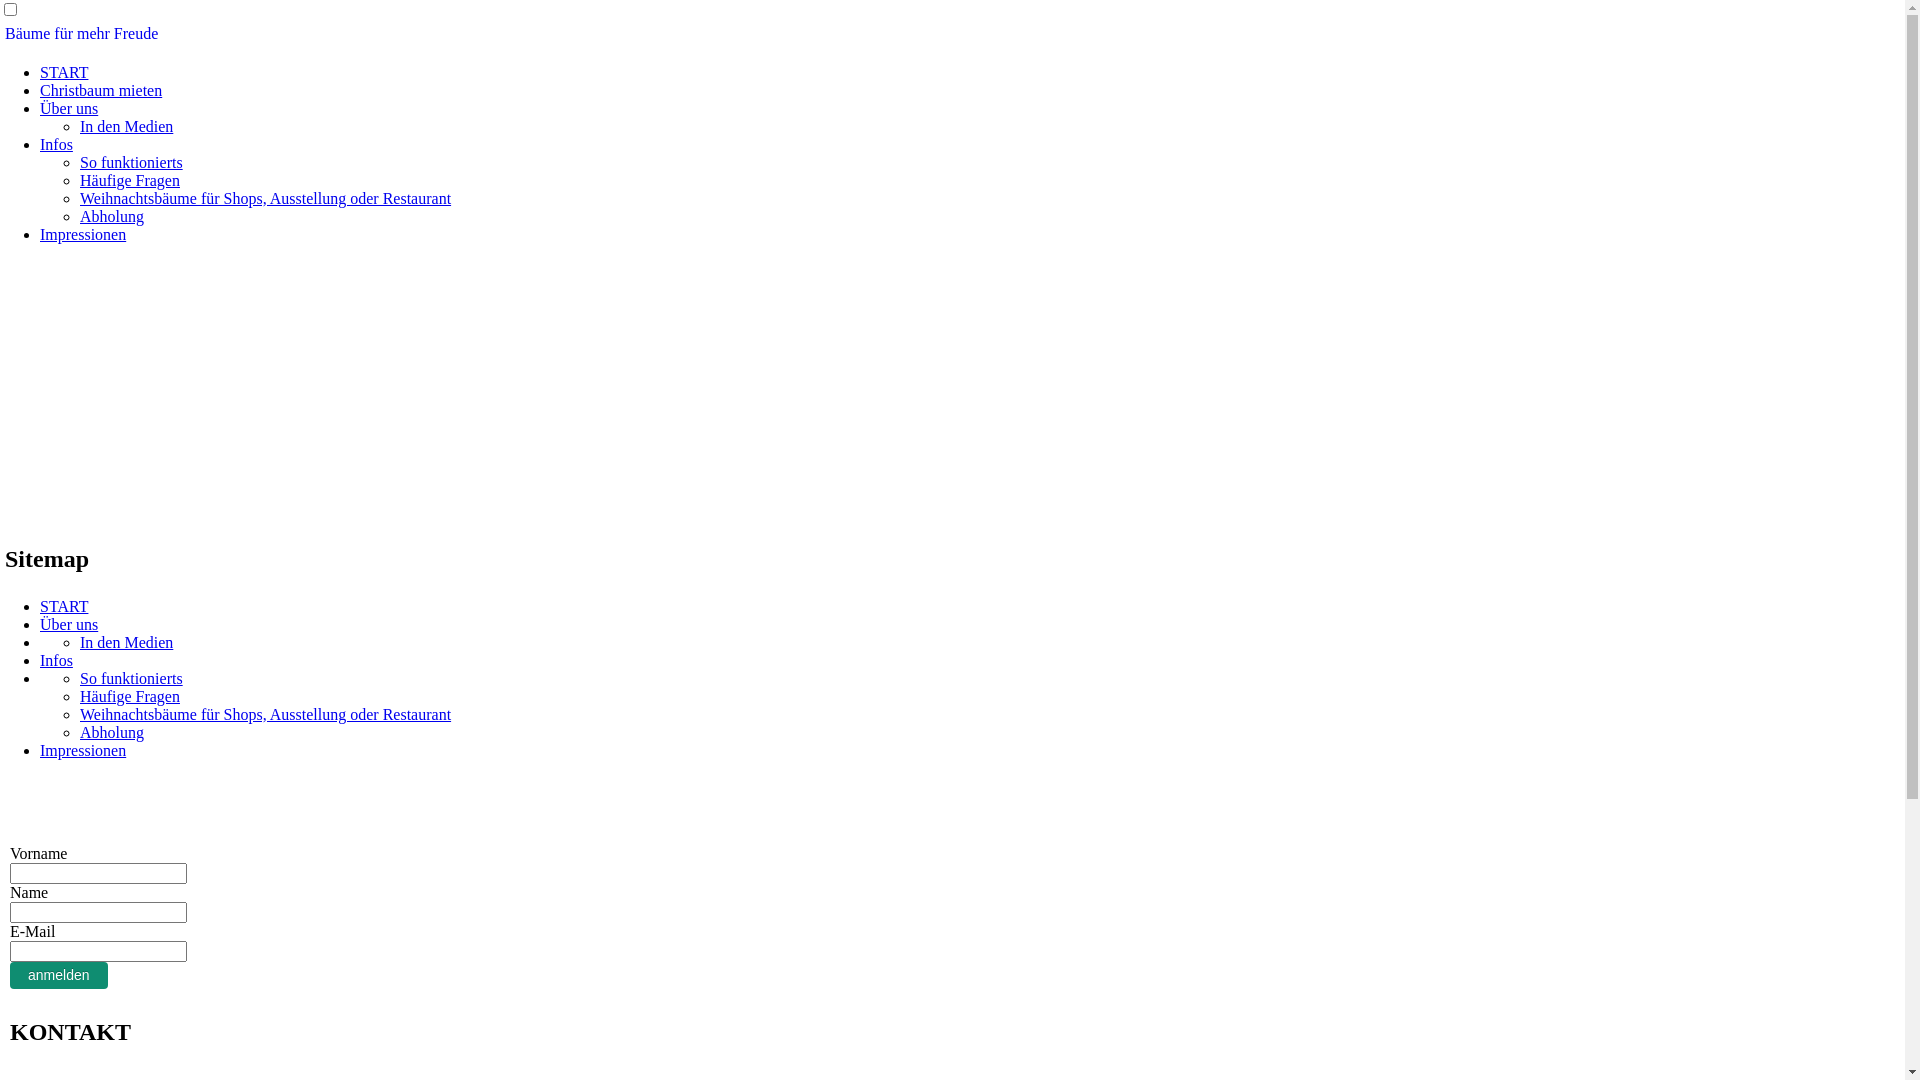  I want to click on Infos, so click(56, 144).